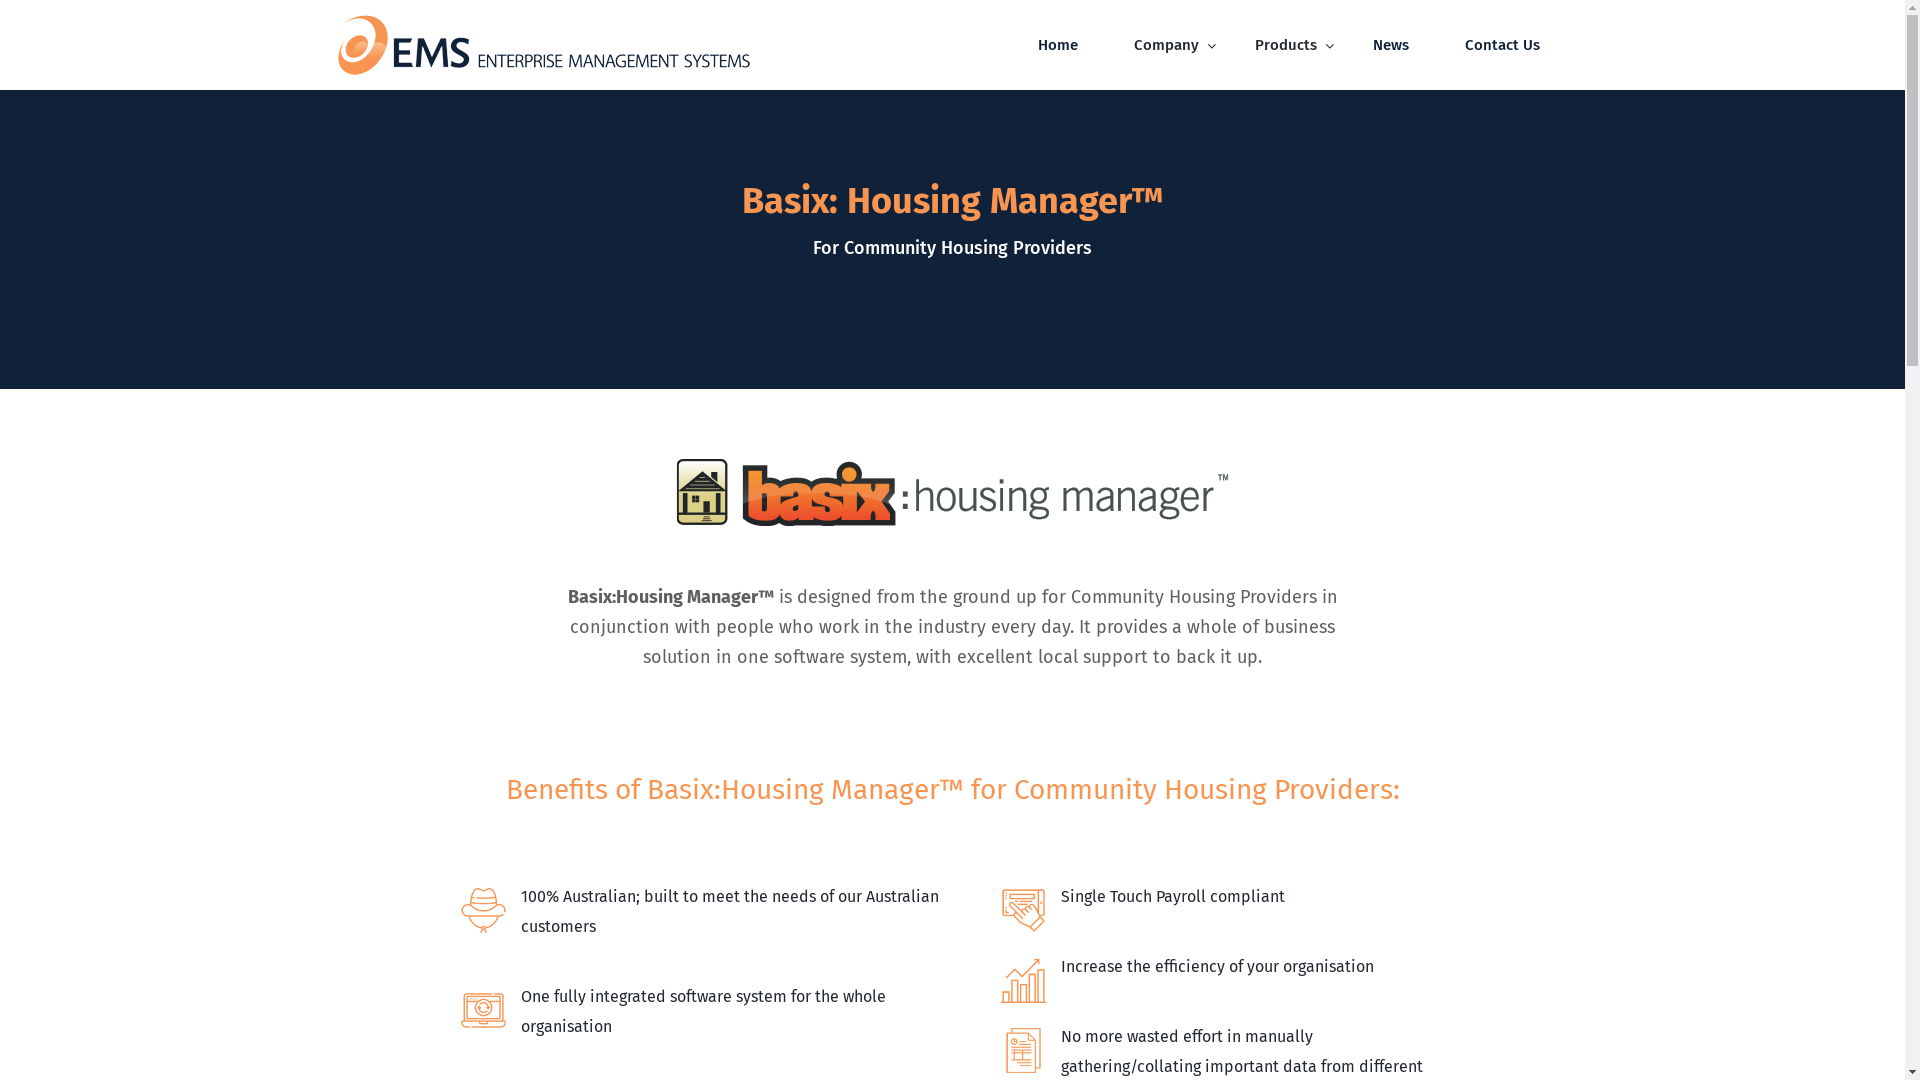  I want to click on News, so click(1390, 45).